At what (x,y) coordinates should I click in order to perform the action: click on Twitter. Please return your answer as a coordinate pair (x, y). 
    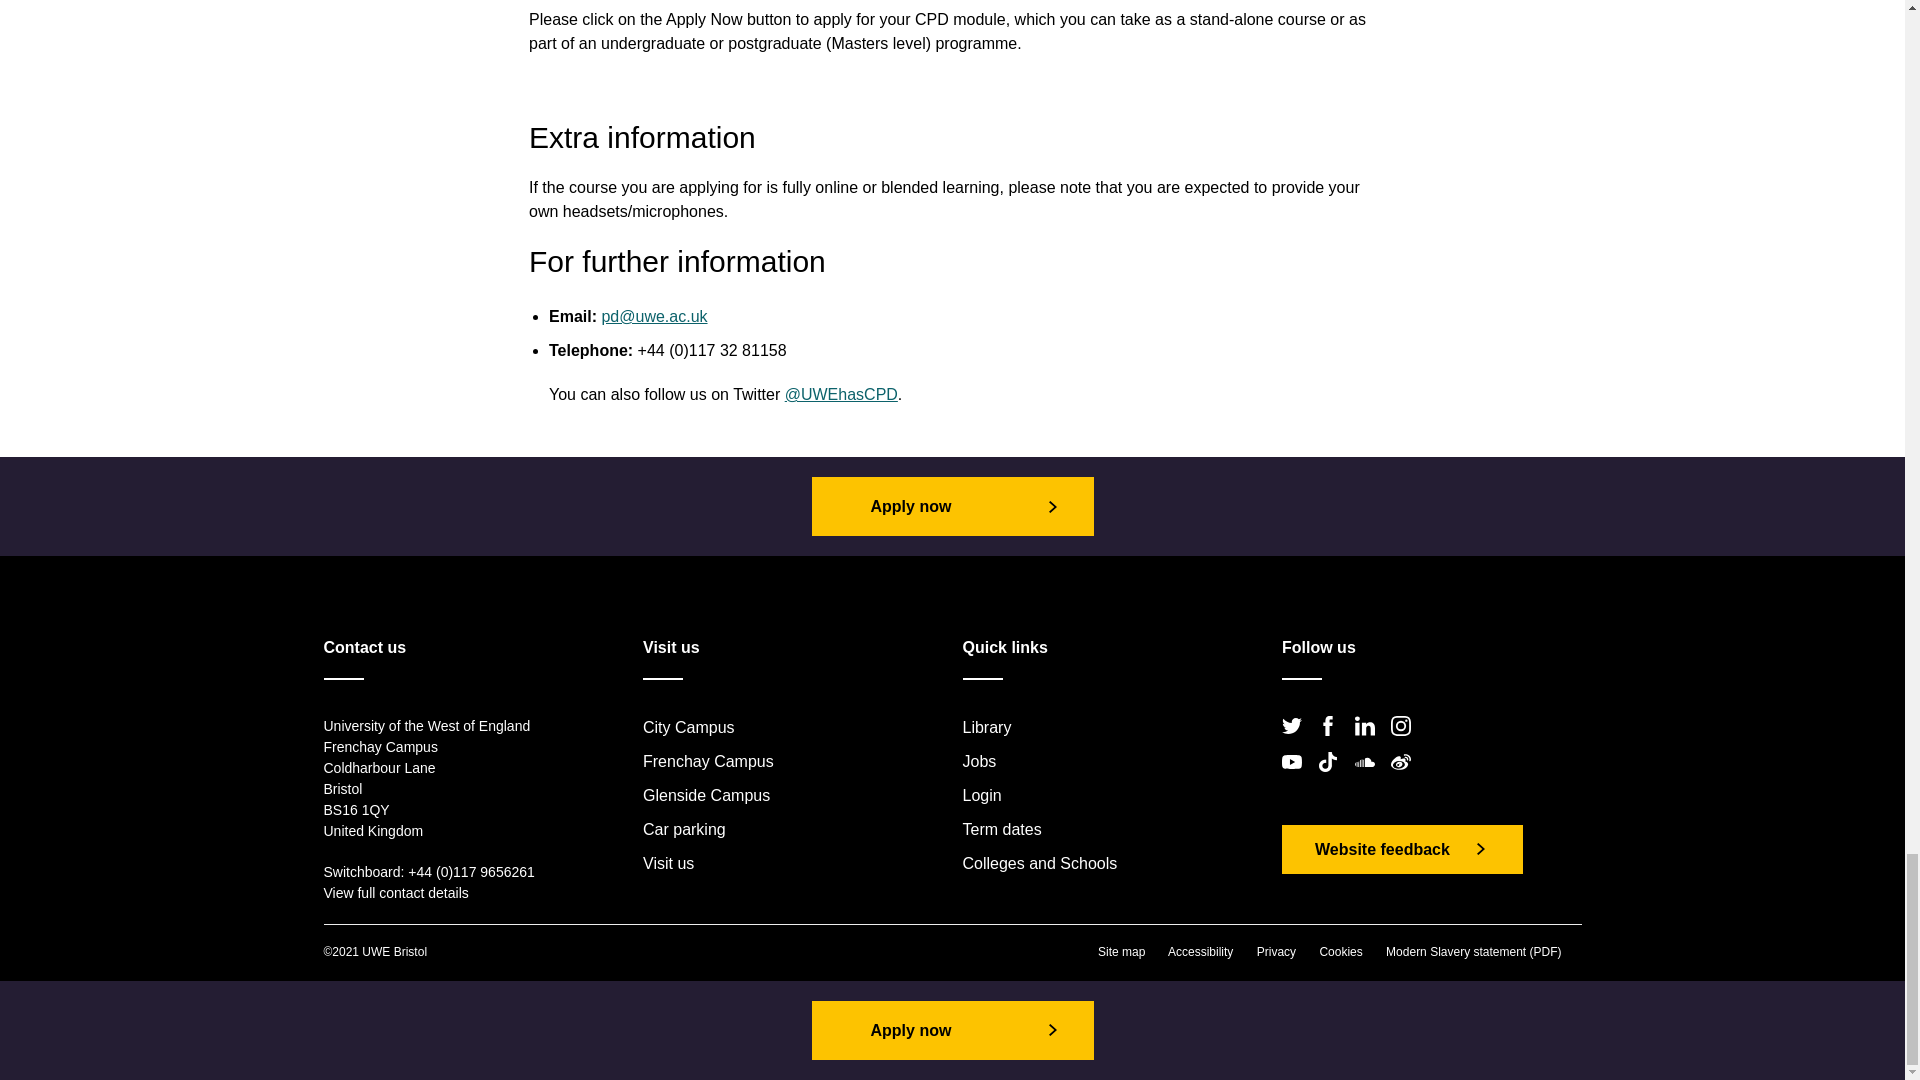
    Looking at the image, I should click on (1298, 742).